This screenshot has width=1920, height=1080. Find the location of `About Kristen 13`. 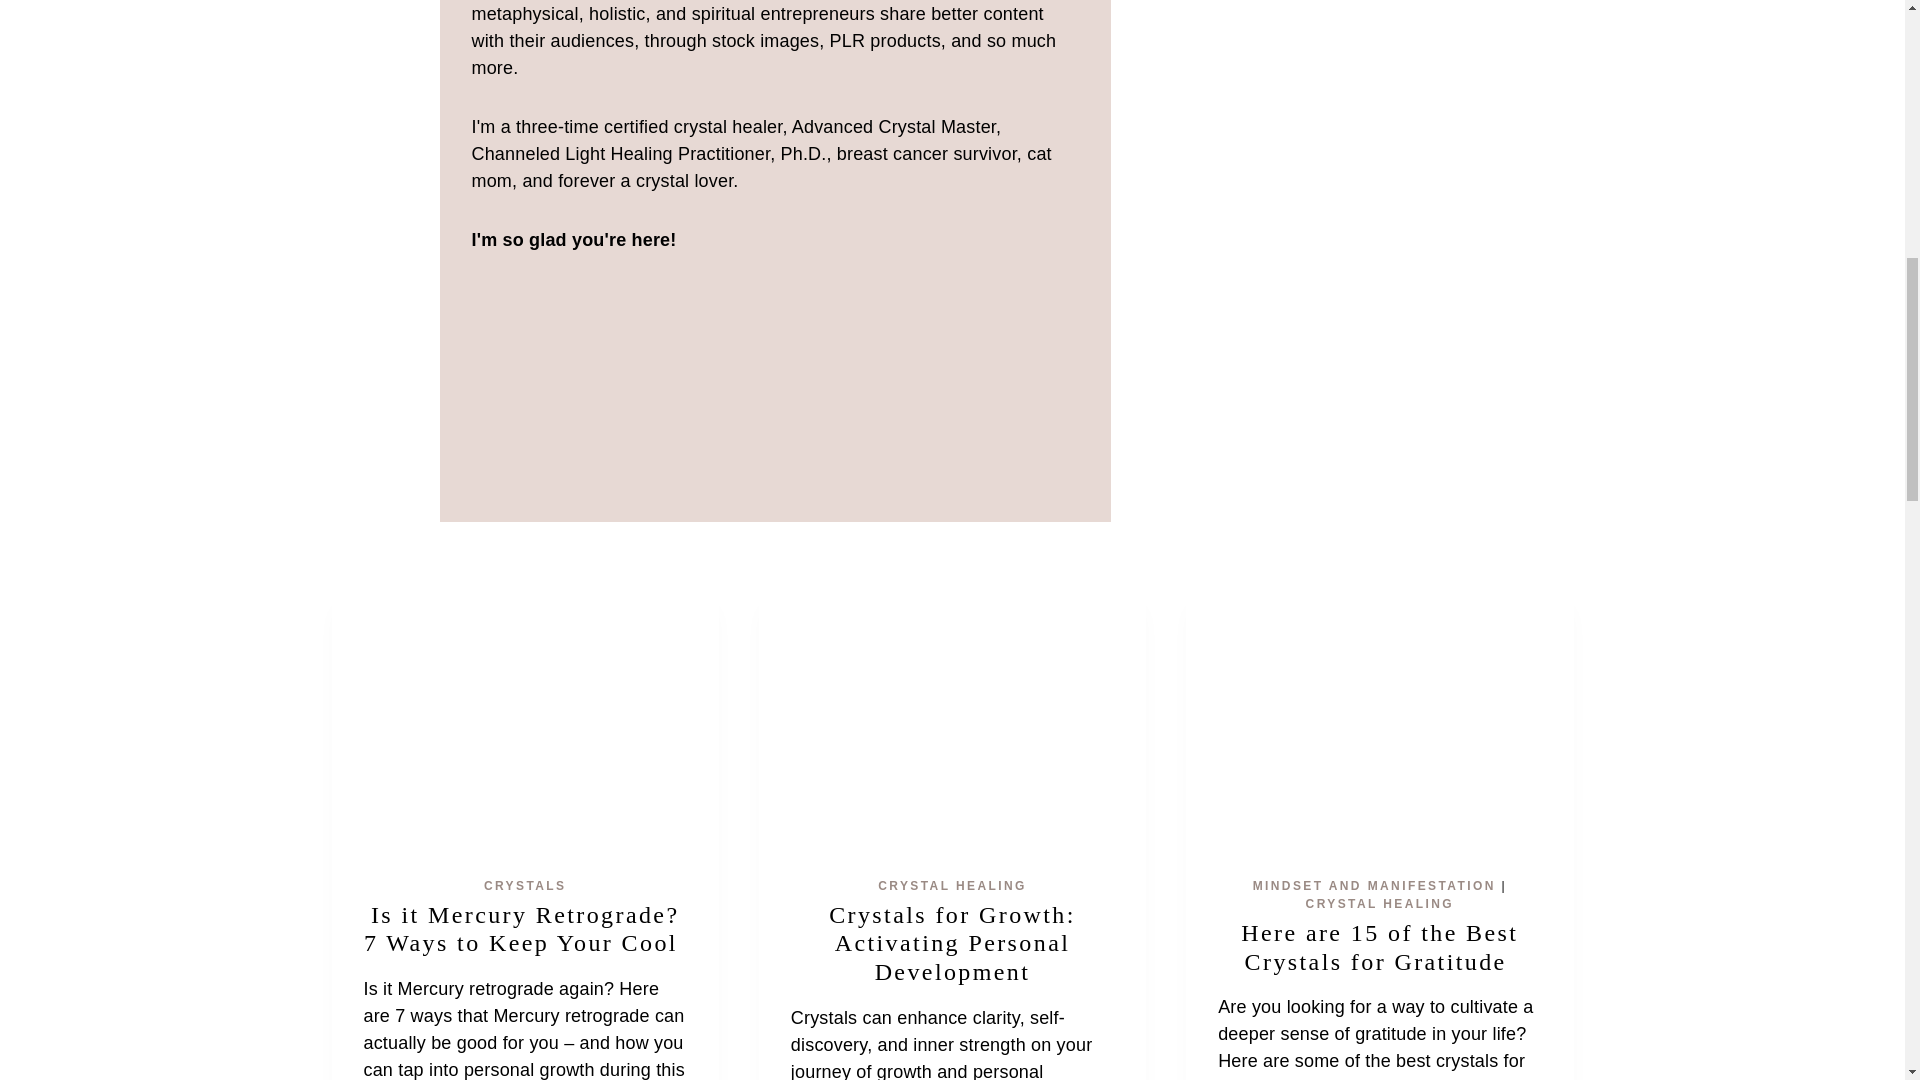

About Kristen 13 is located at coordinates (532, 379).